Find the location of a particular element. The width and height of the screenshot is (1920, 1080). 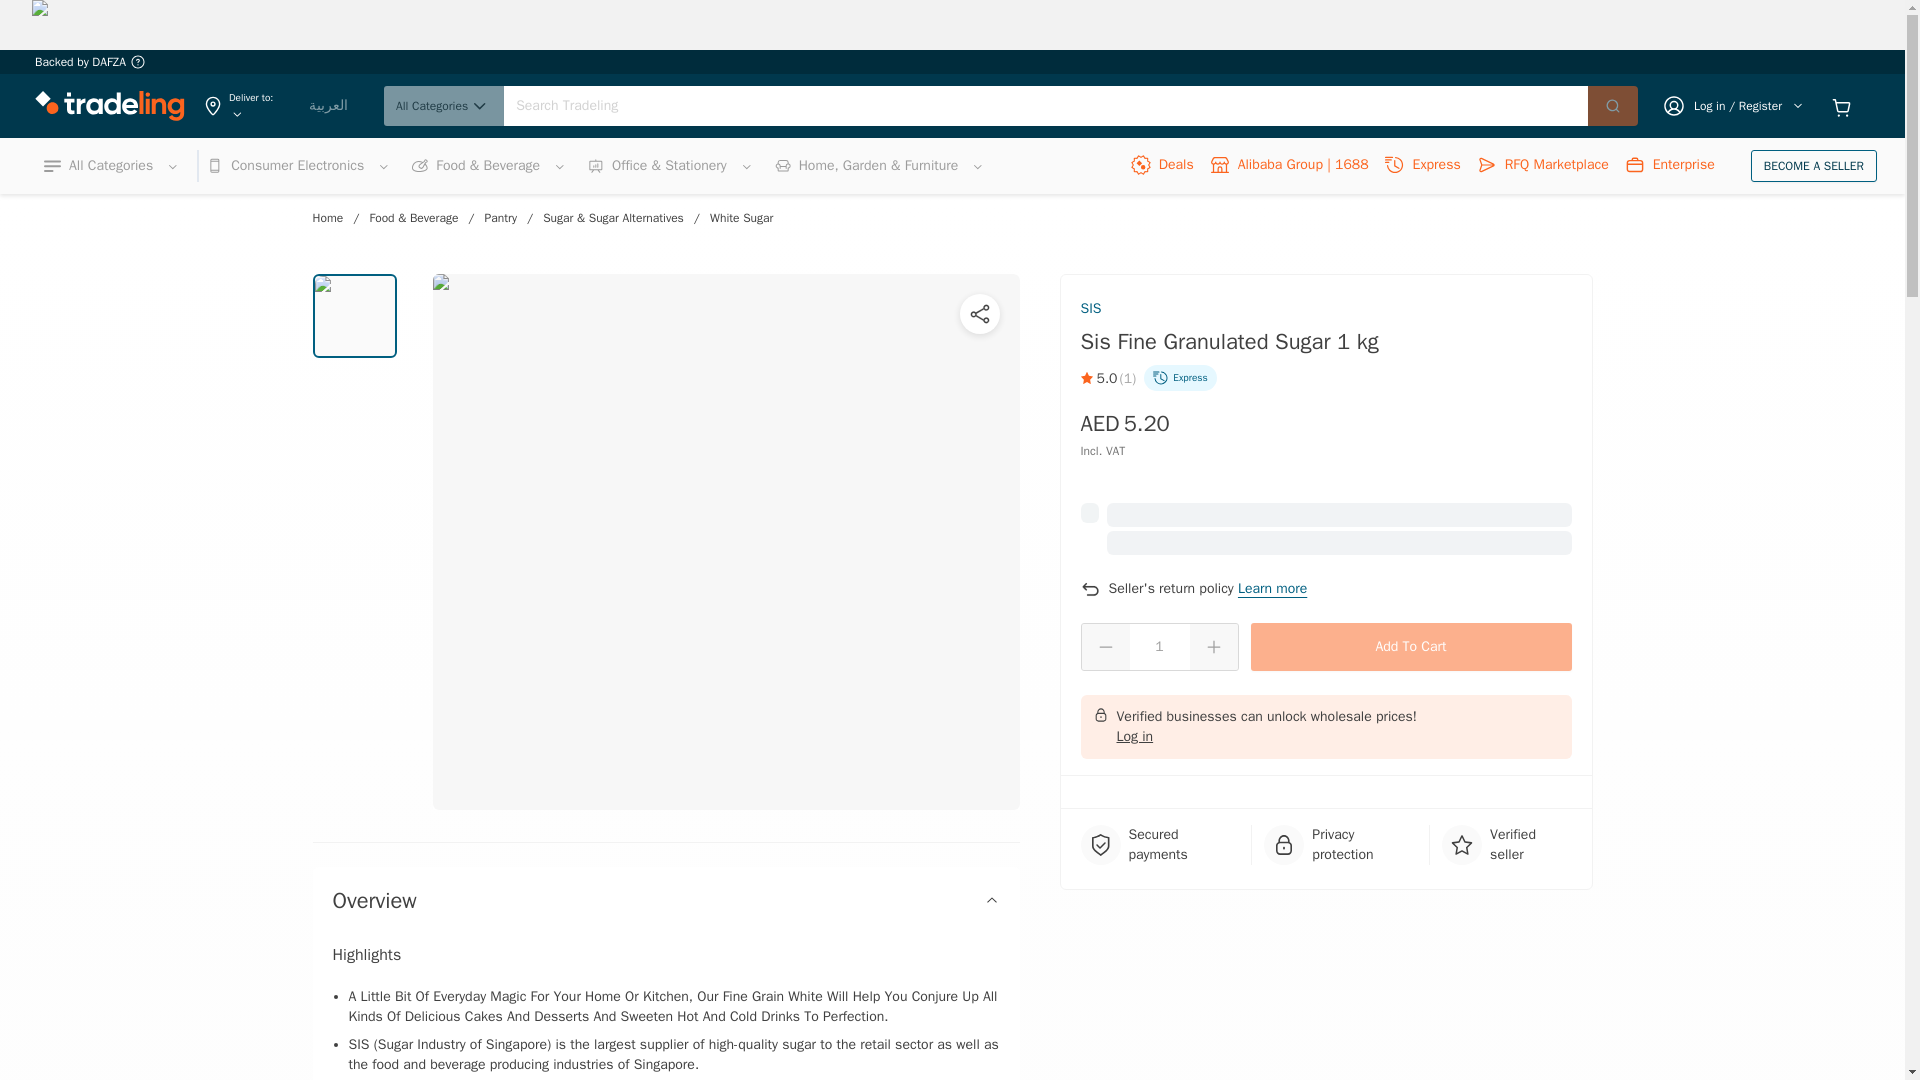

Express is located at coordinates (1422, 166).